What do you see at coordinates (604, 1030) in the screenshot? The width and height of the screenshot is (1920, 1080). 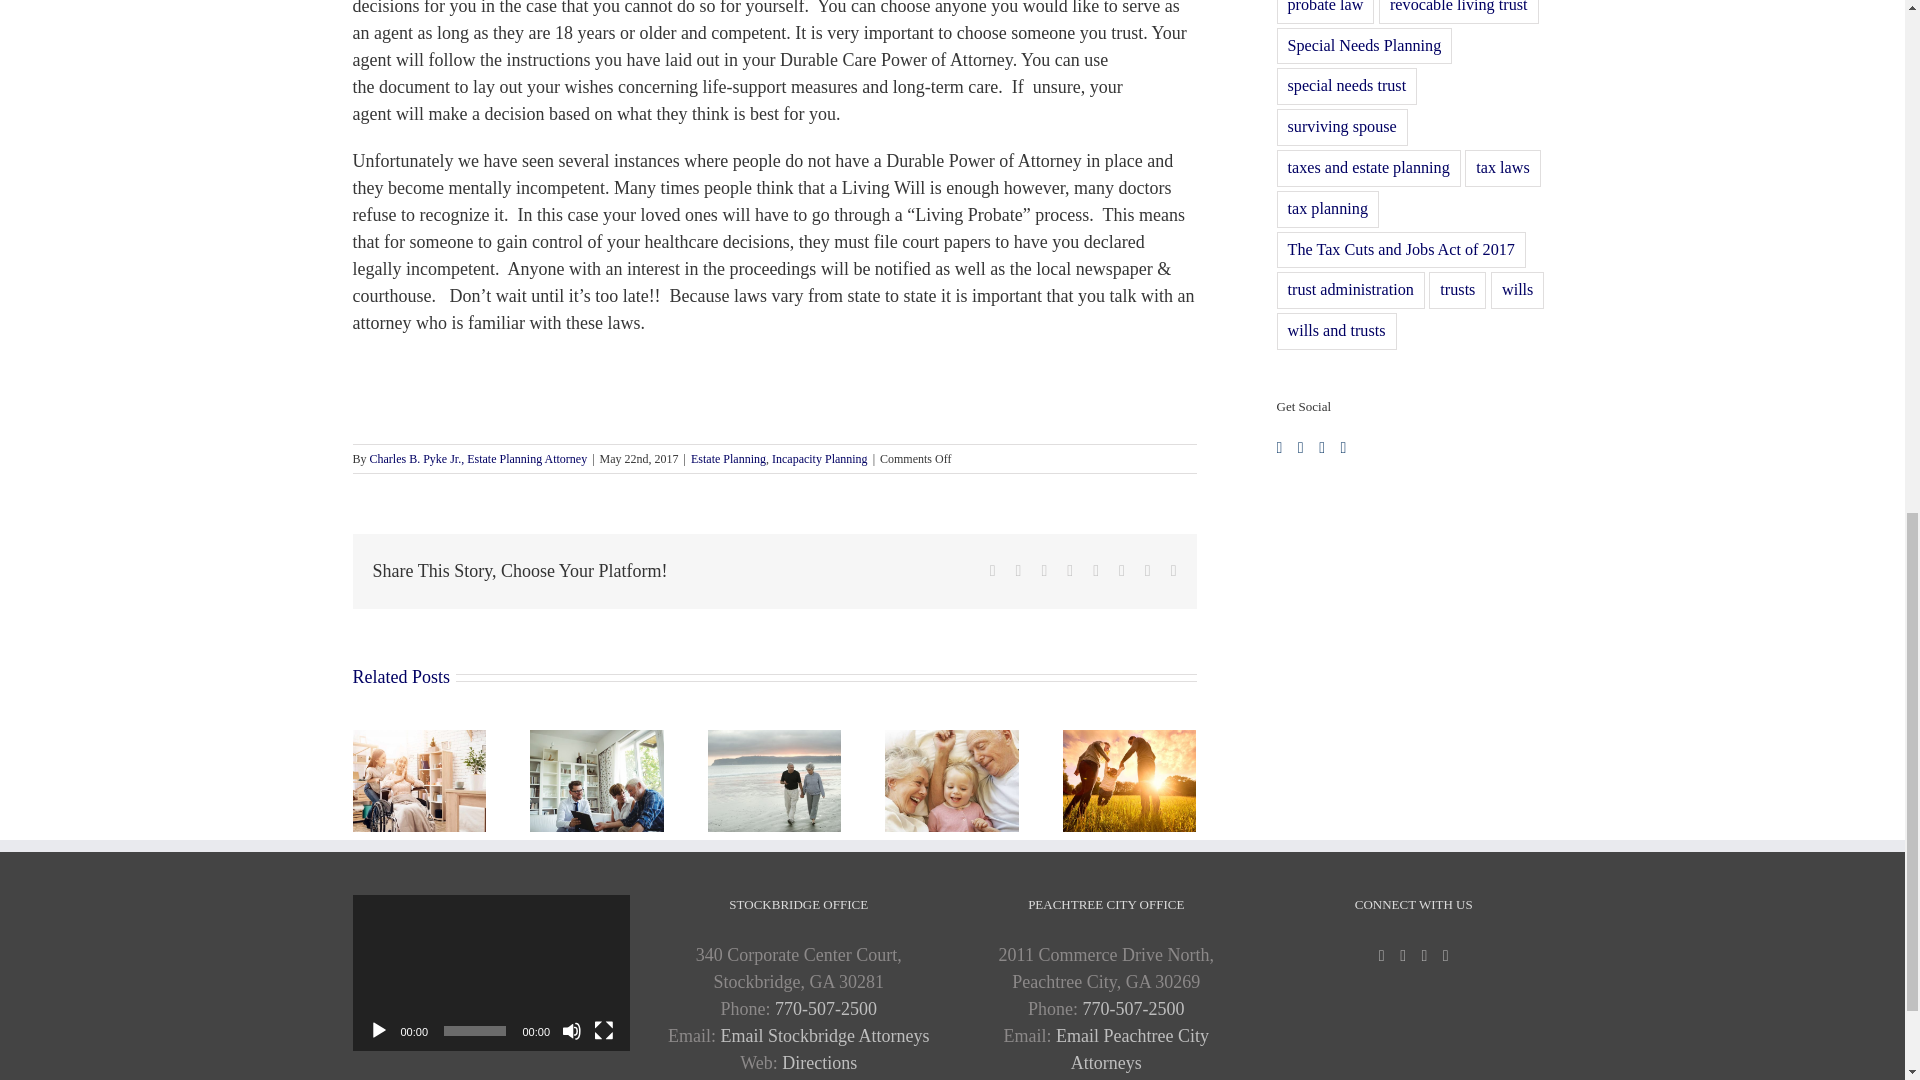 I see `Fullscreen` at bounding box center [604, 1030].